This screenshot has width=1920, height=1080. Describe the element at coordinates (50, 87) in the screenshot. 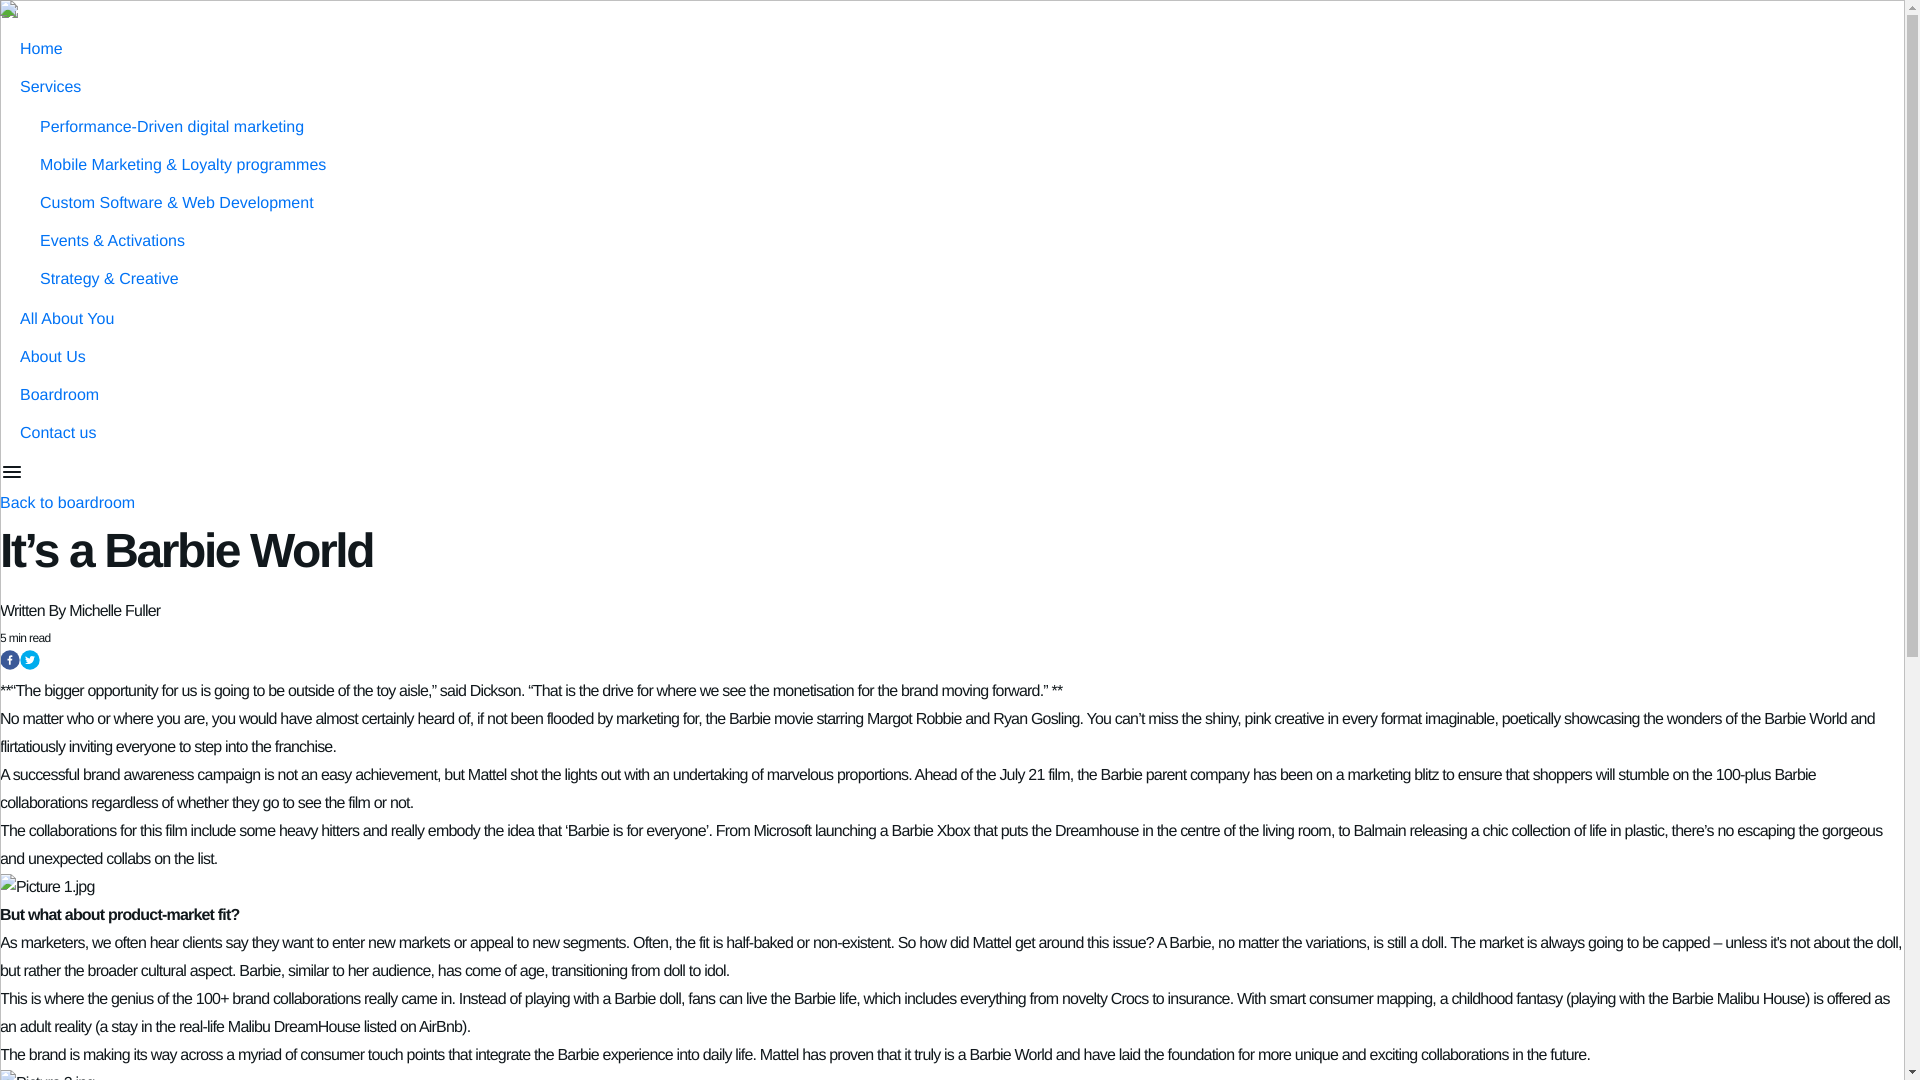

I see `Services` at that location.